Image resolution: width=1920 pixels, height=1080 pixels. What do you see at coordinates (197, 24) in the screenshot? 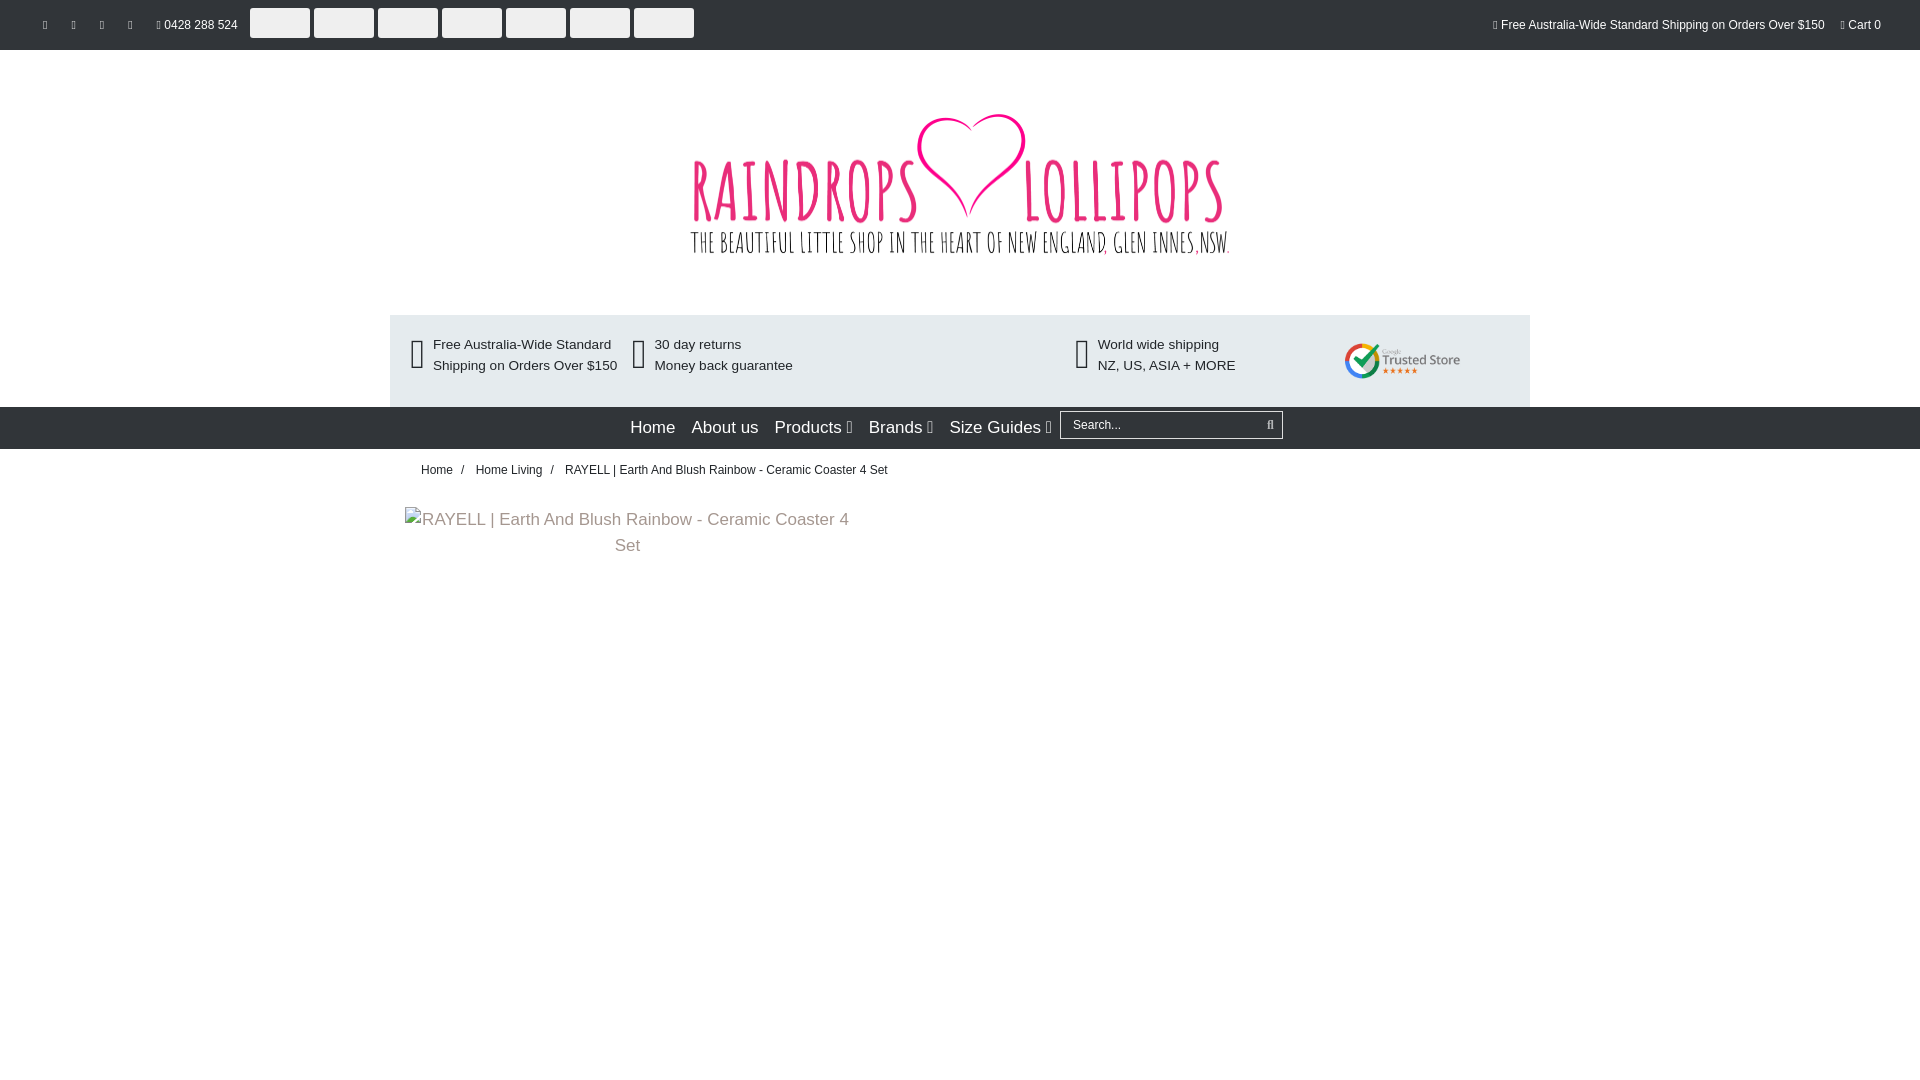
I see `0428 288 524` at bounding box center [197, 24].